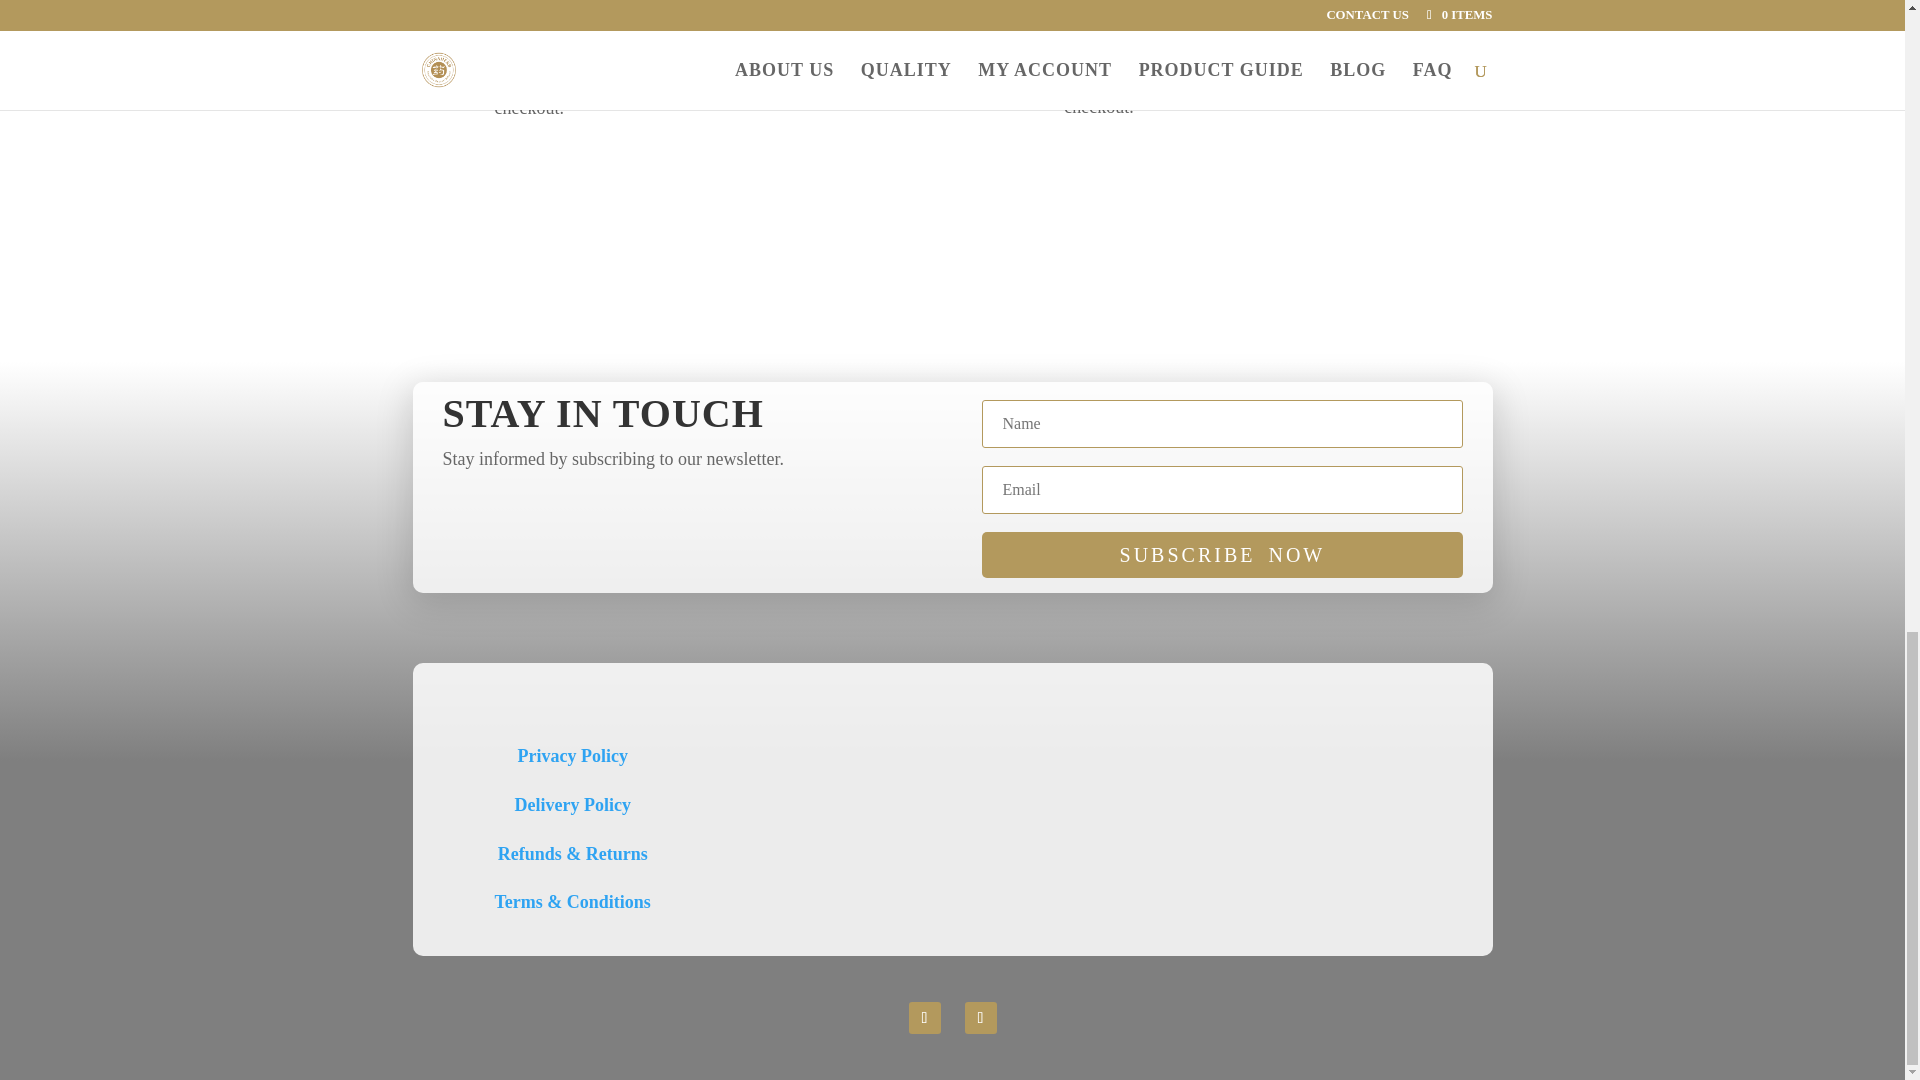 The height and width of the screenshot is (1080, 1920). Describe the element at coordinates (924, 1018) in the screenshot. I see `Follow on Facebook` at that location.